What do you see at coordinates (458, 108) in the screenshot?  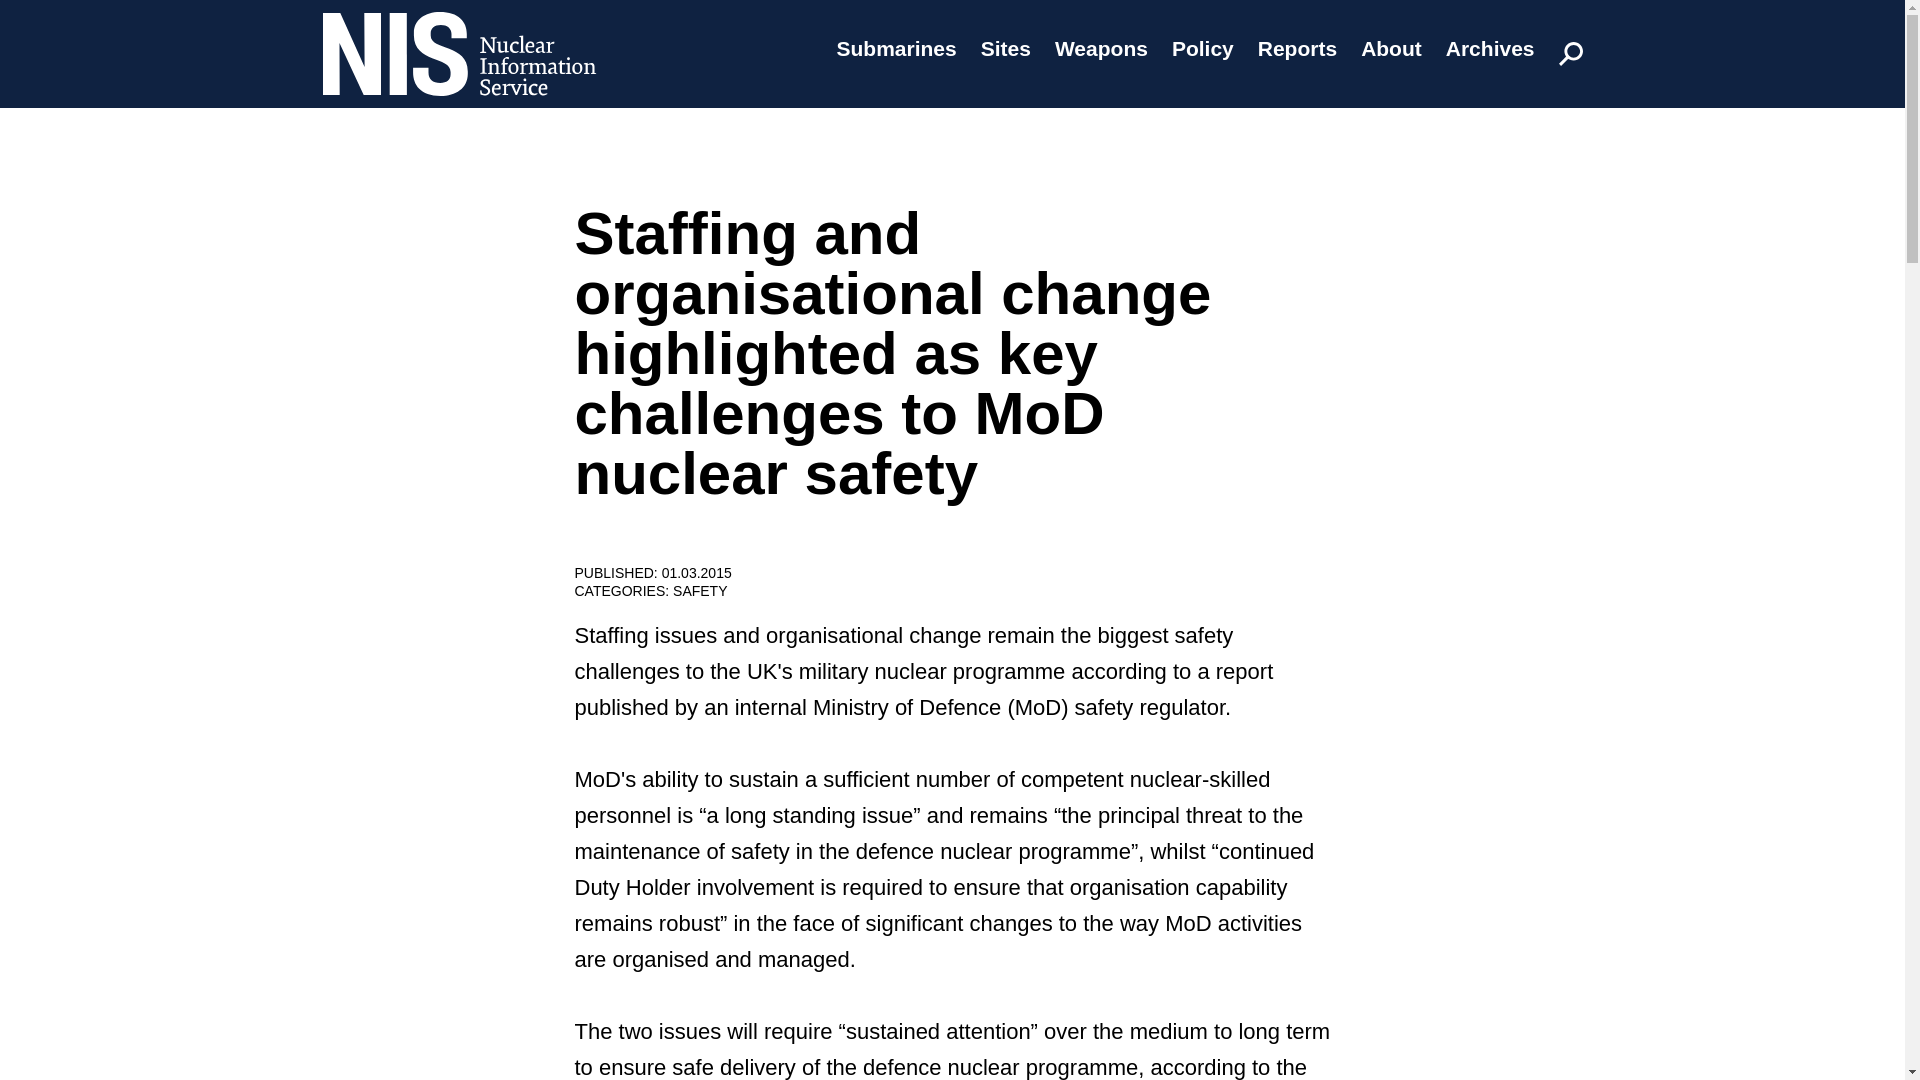 I see `Nuclear Information Service` at bounding box center [458, 108].